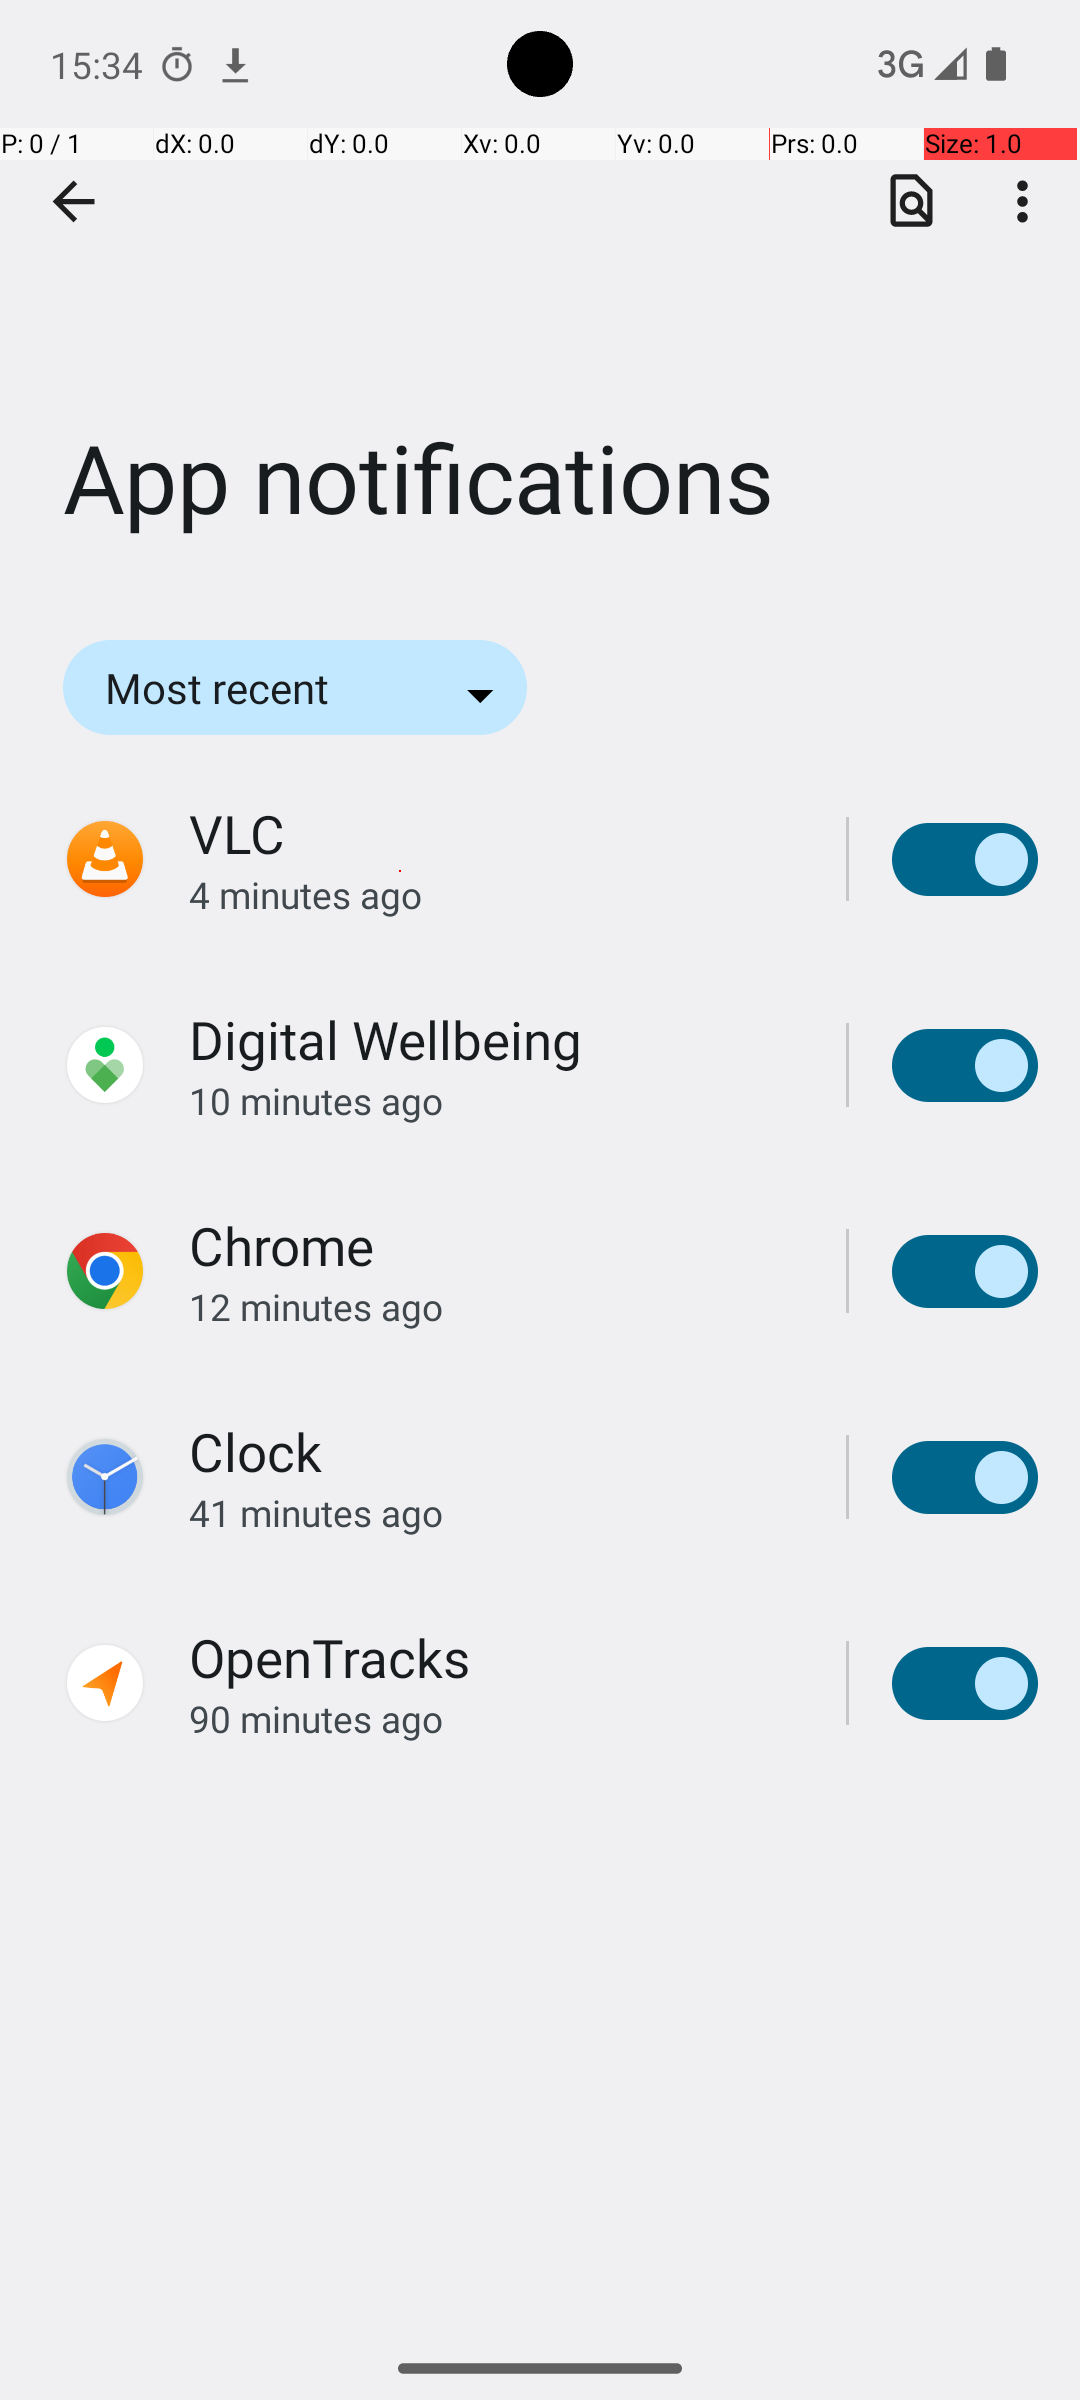 The height and width of the screenshot is (2400, 1080). What do you see at coordinates (496, 1100) in the screenshot?
I see `10 minutes ago` at bounding box center [496, 1100].